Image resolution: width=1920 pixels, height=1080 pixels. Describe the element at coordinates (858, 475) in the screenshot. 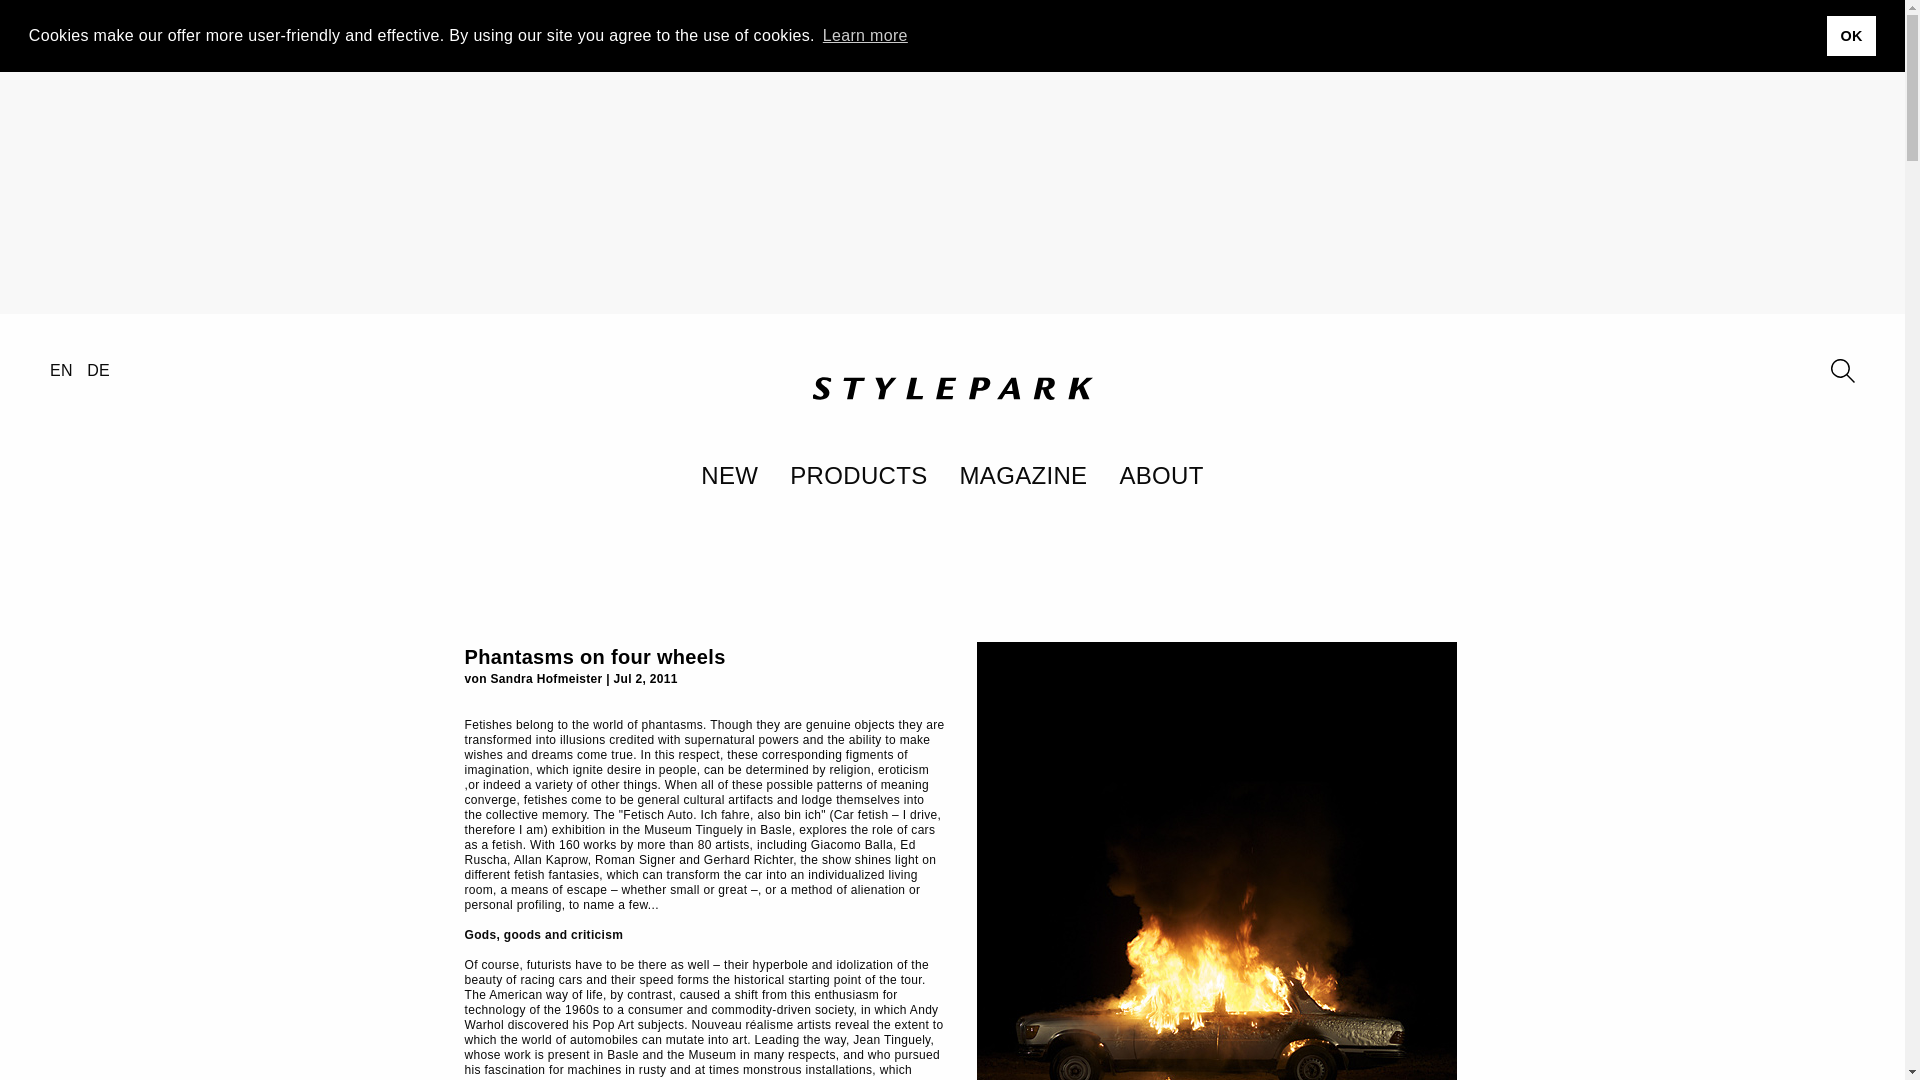

I see `PRODUCTS` at that location.